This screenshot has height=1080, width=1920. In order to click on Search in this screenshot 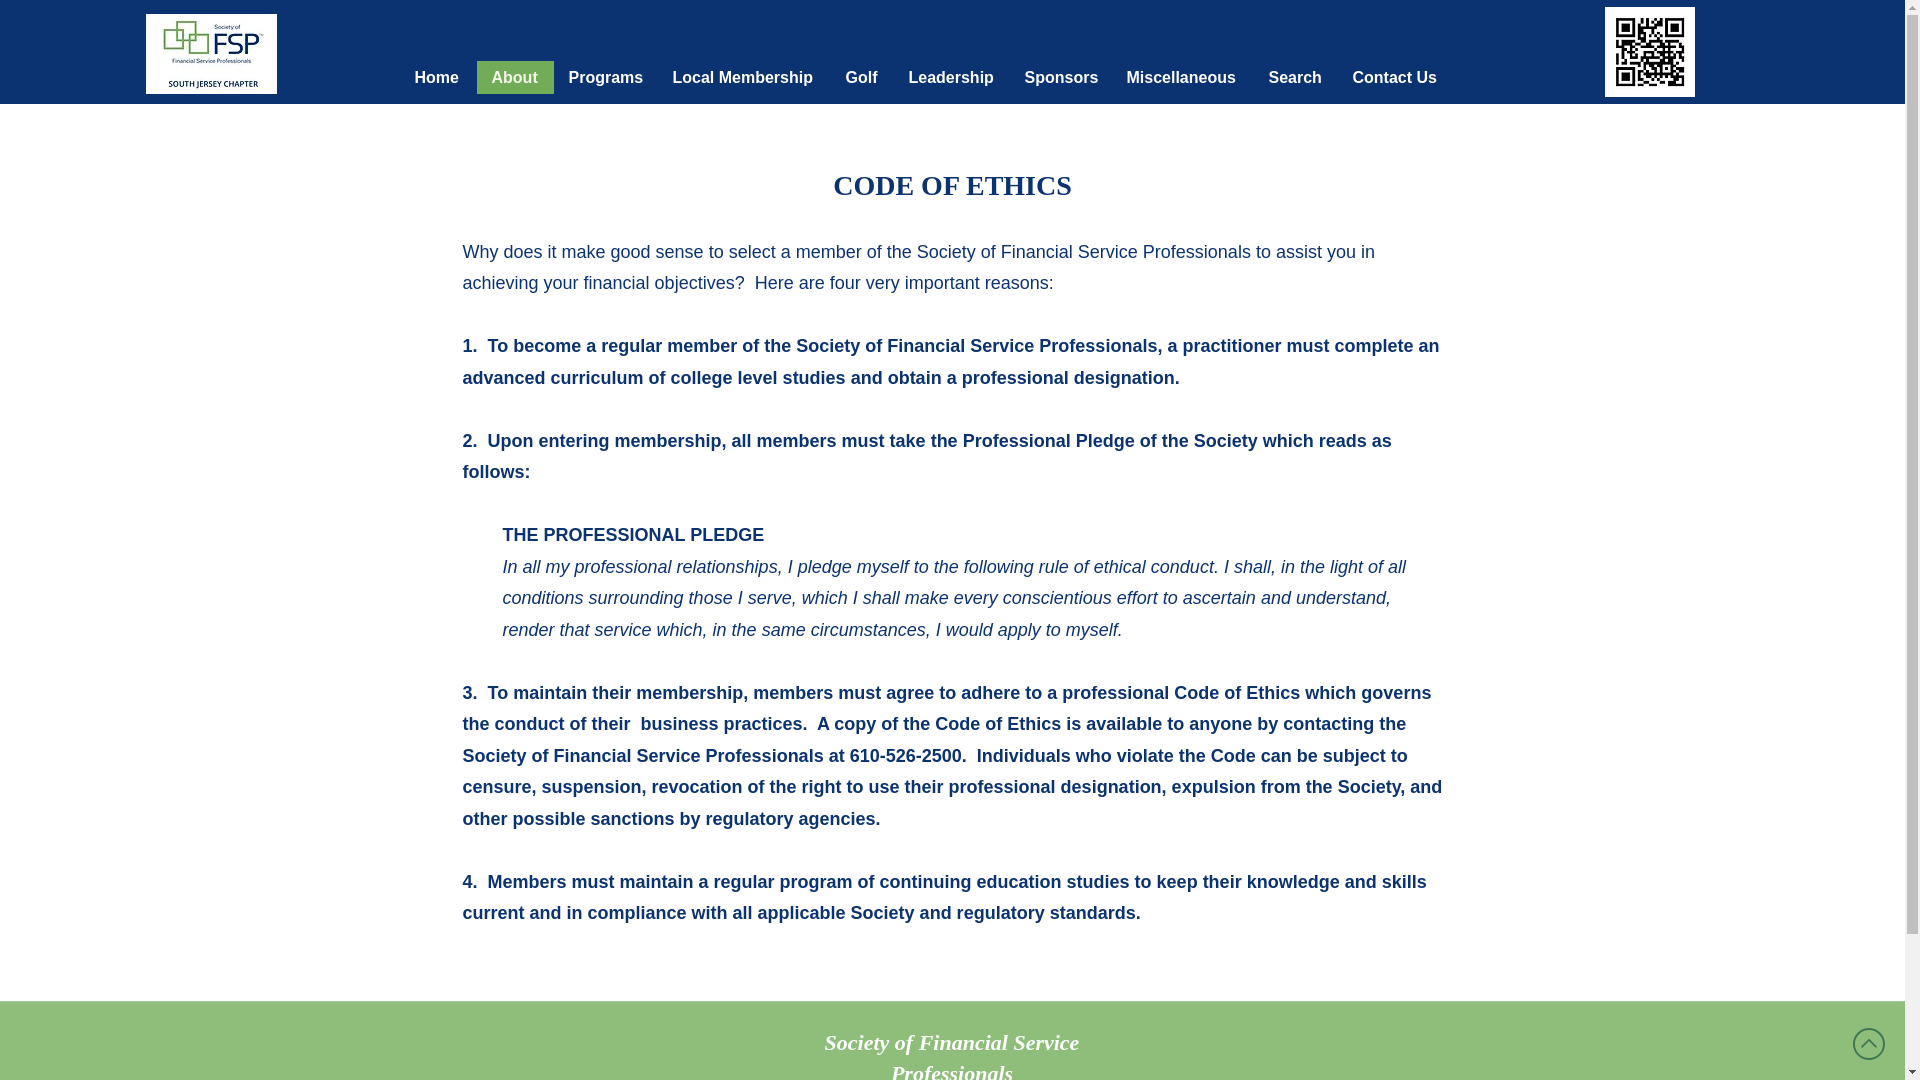, I will do `click(1296, 76)`.